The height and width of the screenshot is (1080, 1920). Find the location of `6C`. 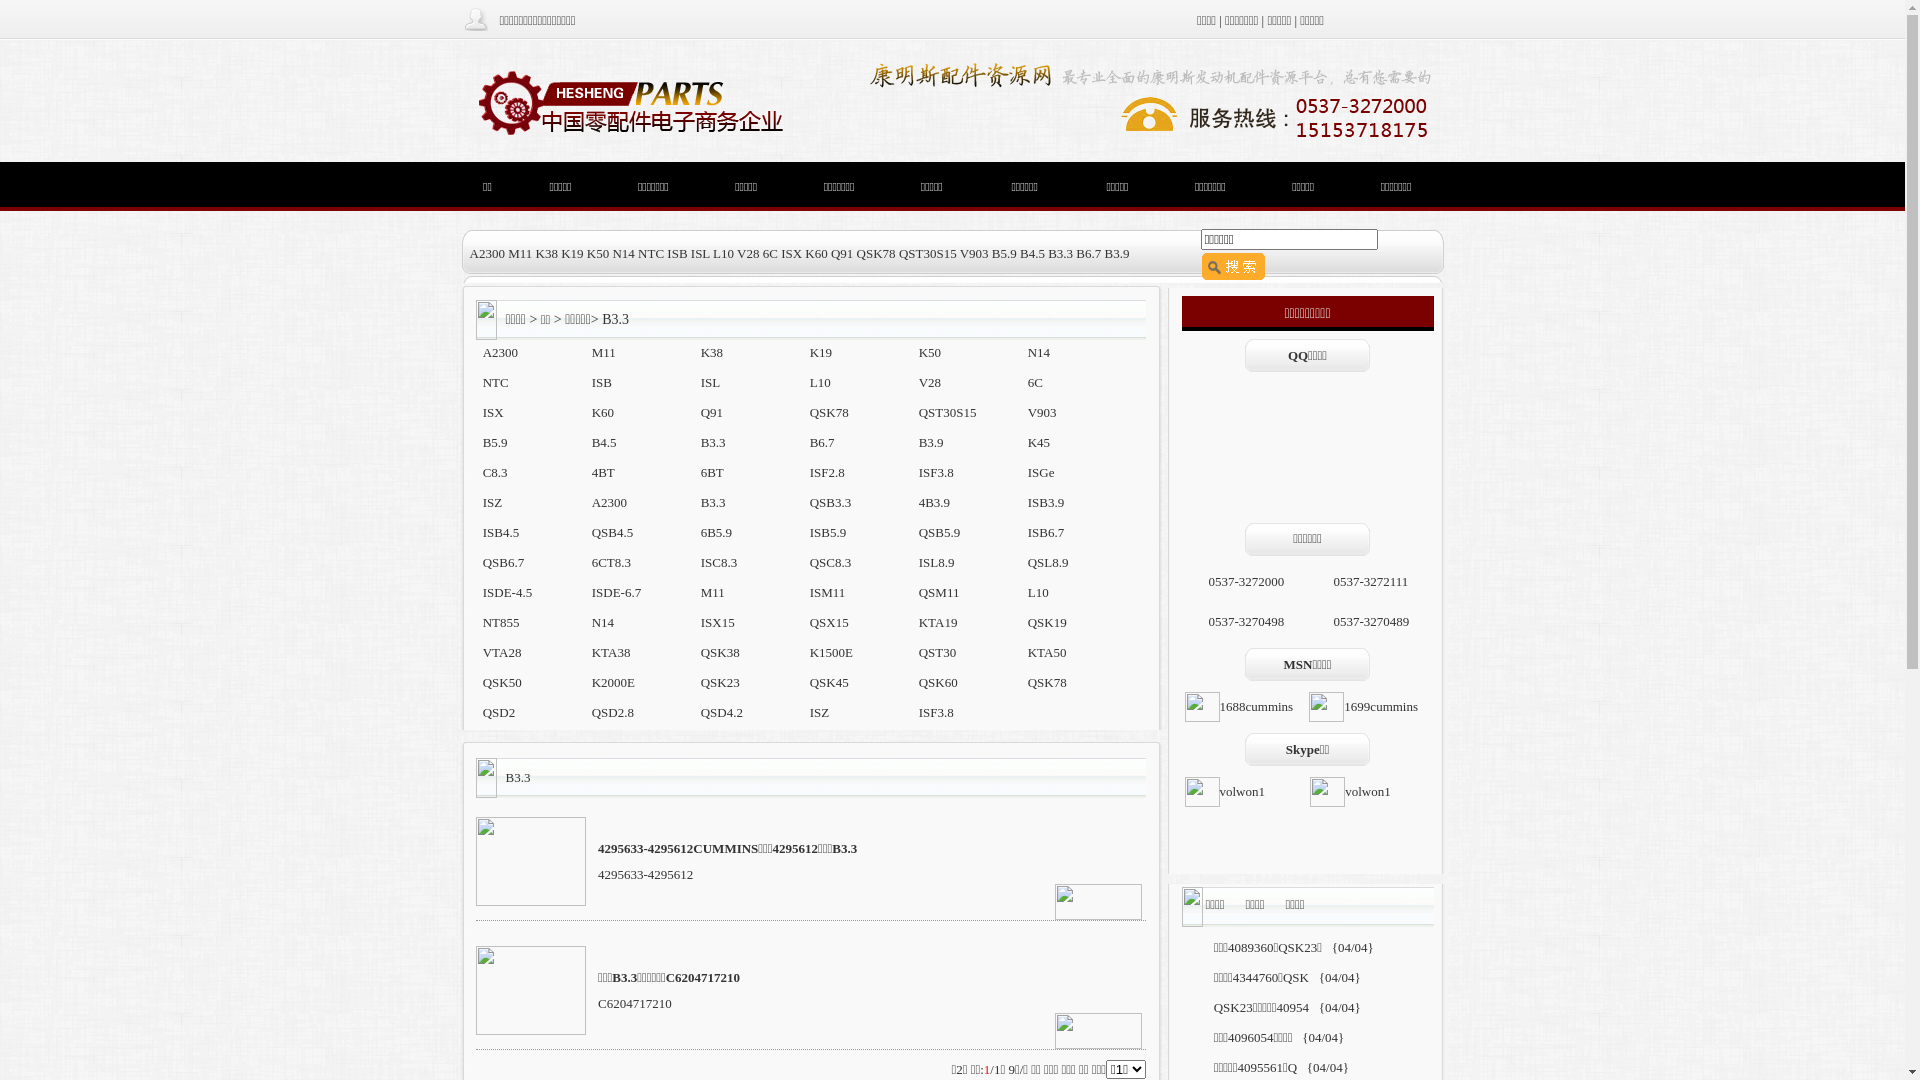

6C is located at coordinates (1036, 382).